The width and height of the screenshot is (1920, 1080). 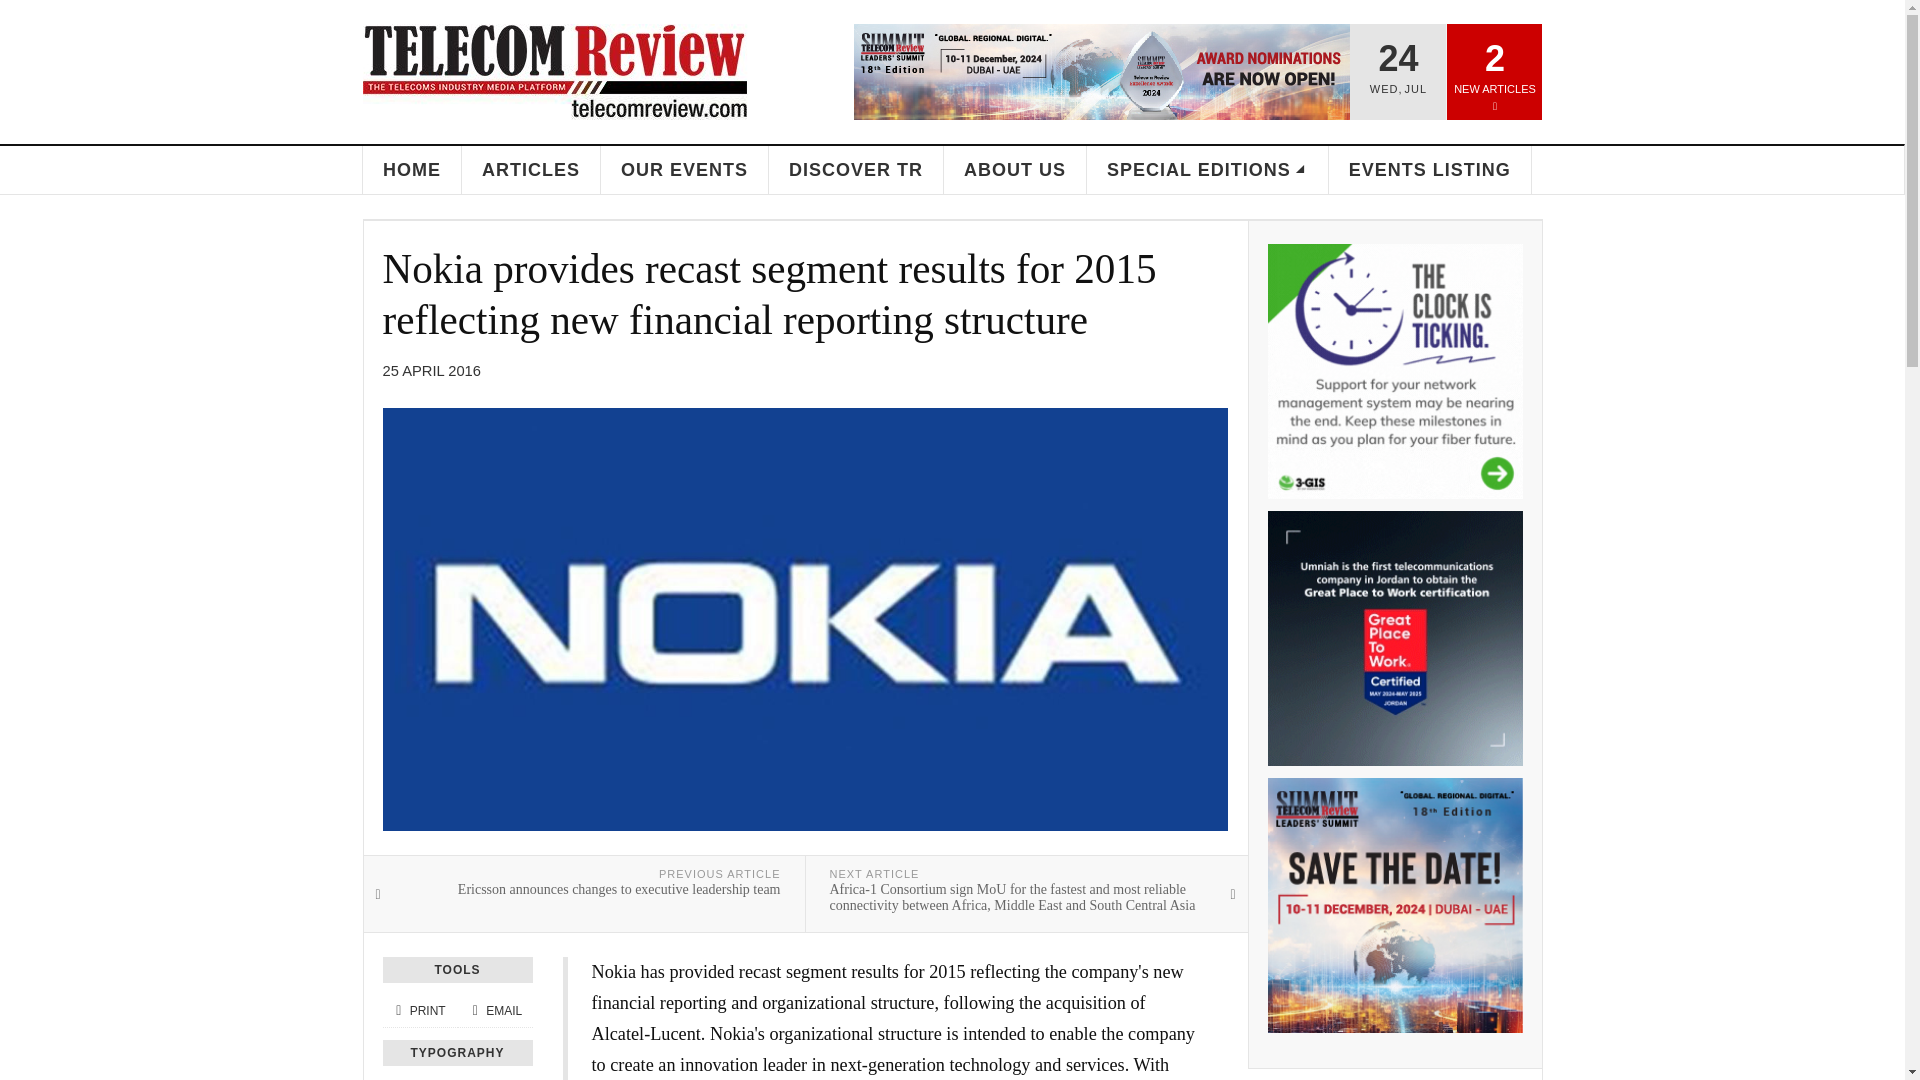 I want to click on Telecom Review, so click(x=554, y=71).